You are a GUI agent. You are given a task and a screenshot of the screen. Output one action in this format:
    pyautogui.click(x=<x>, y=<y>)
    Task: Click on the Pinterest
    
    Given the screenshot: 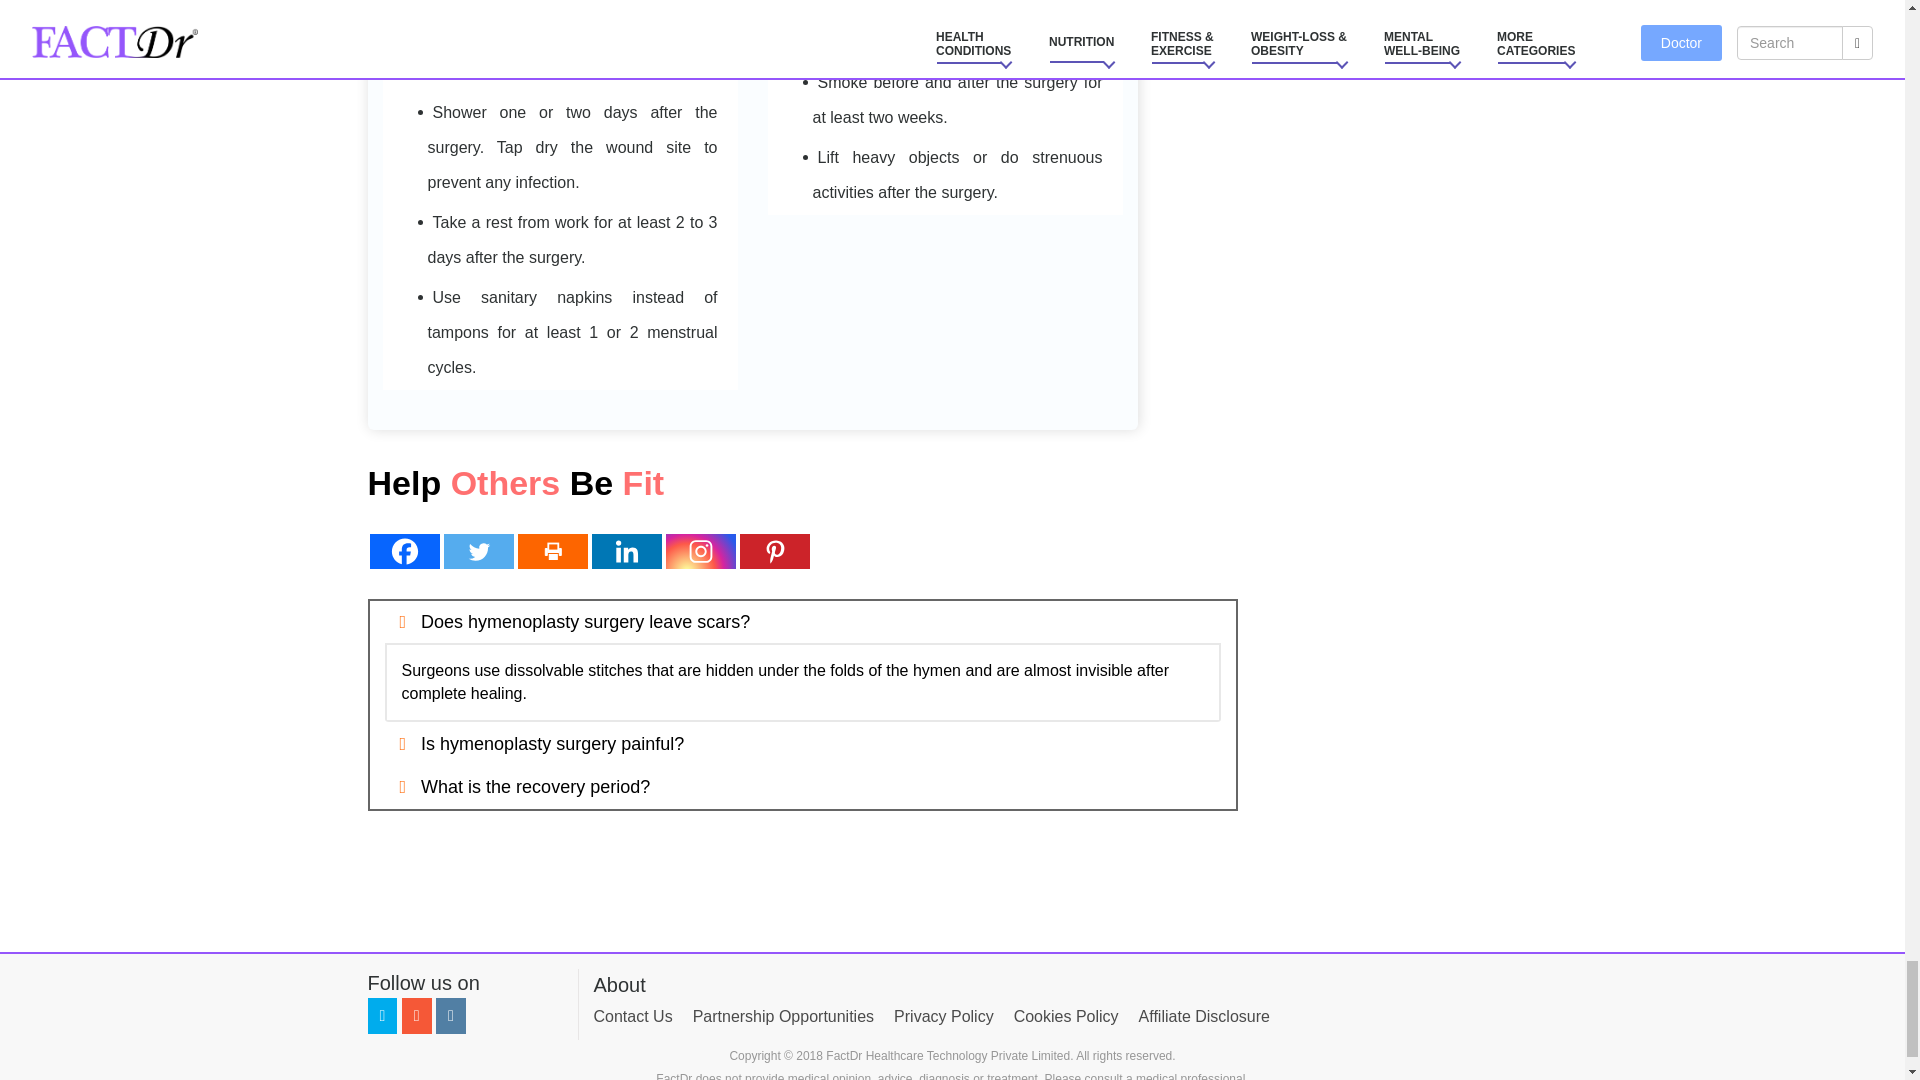 What is the action you would take?
    pyautogui.click(x=774, y=551)
    